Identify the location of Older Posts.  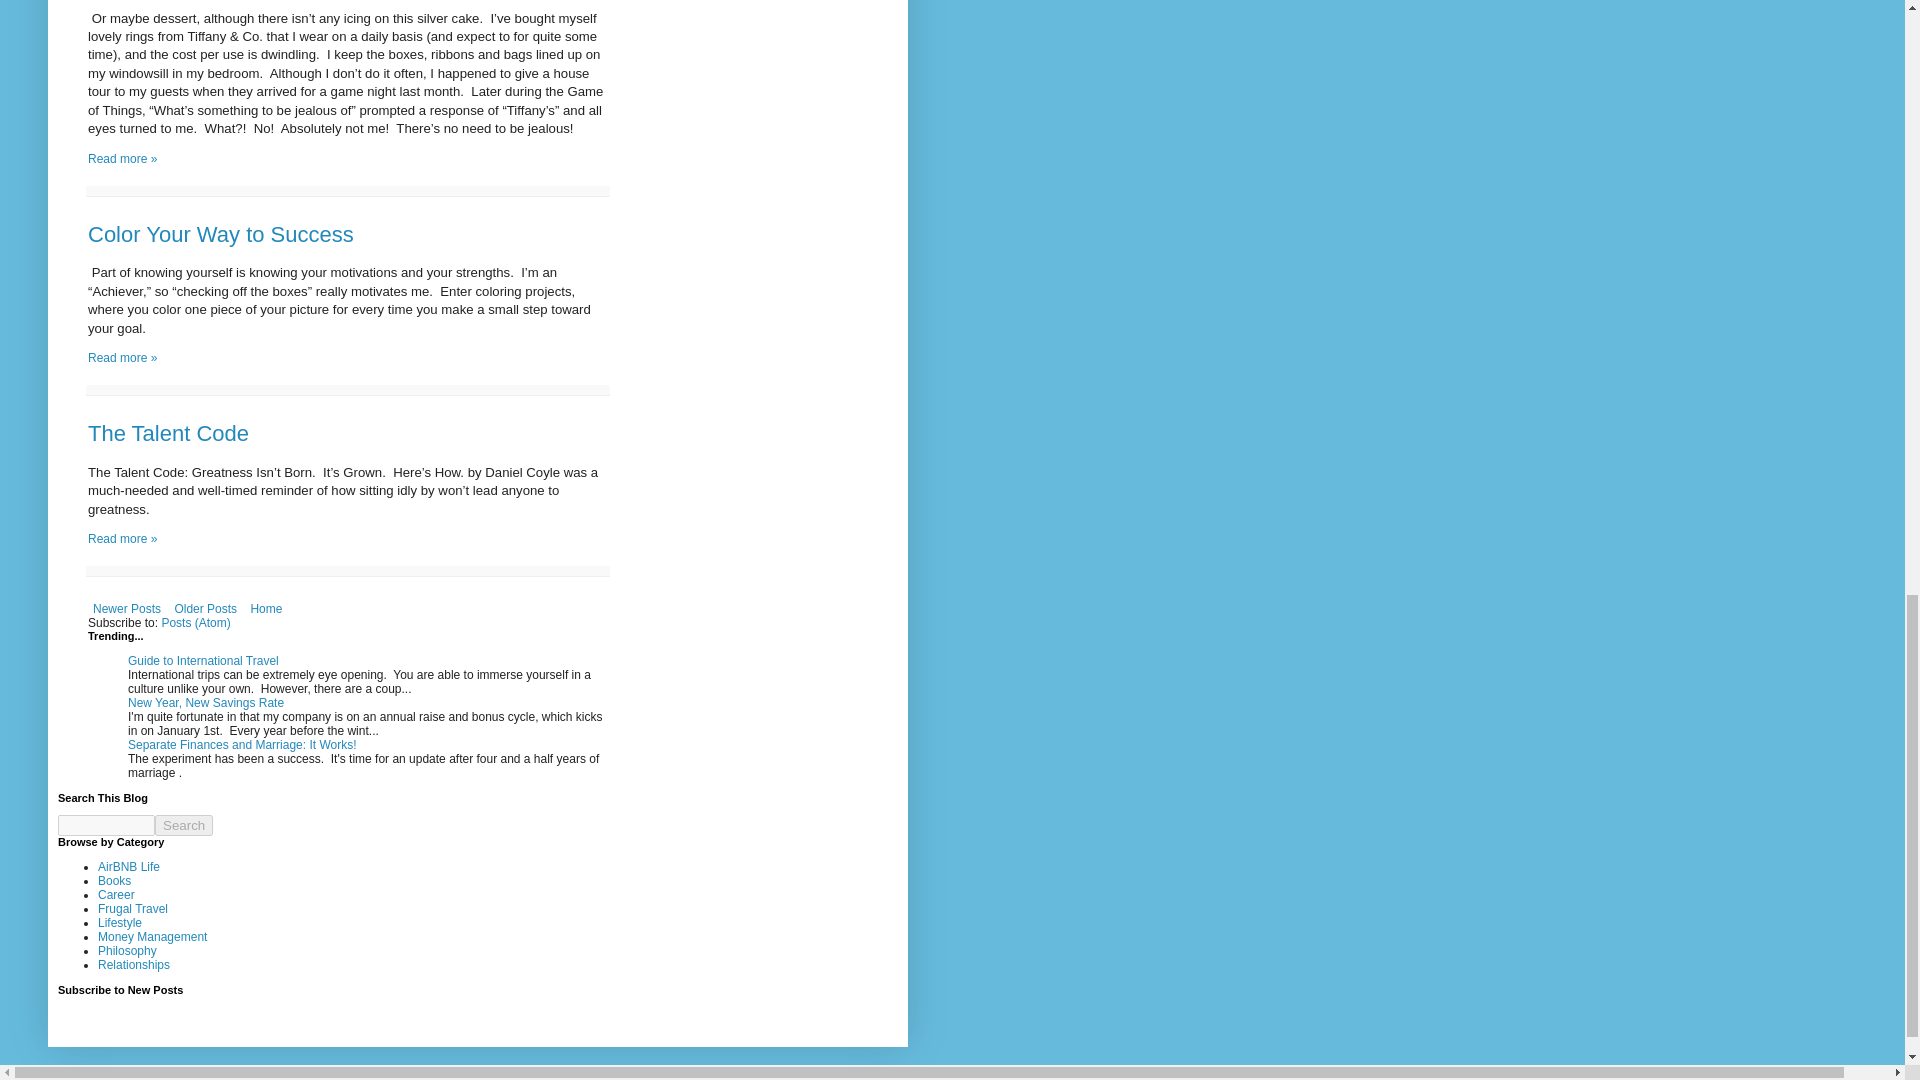
(204, 609).